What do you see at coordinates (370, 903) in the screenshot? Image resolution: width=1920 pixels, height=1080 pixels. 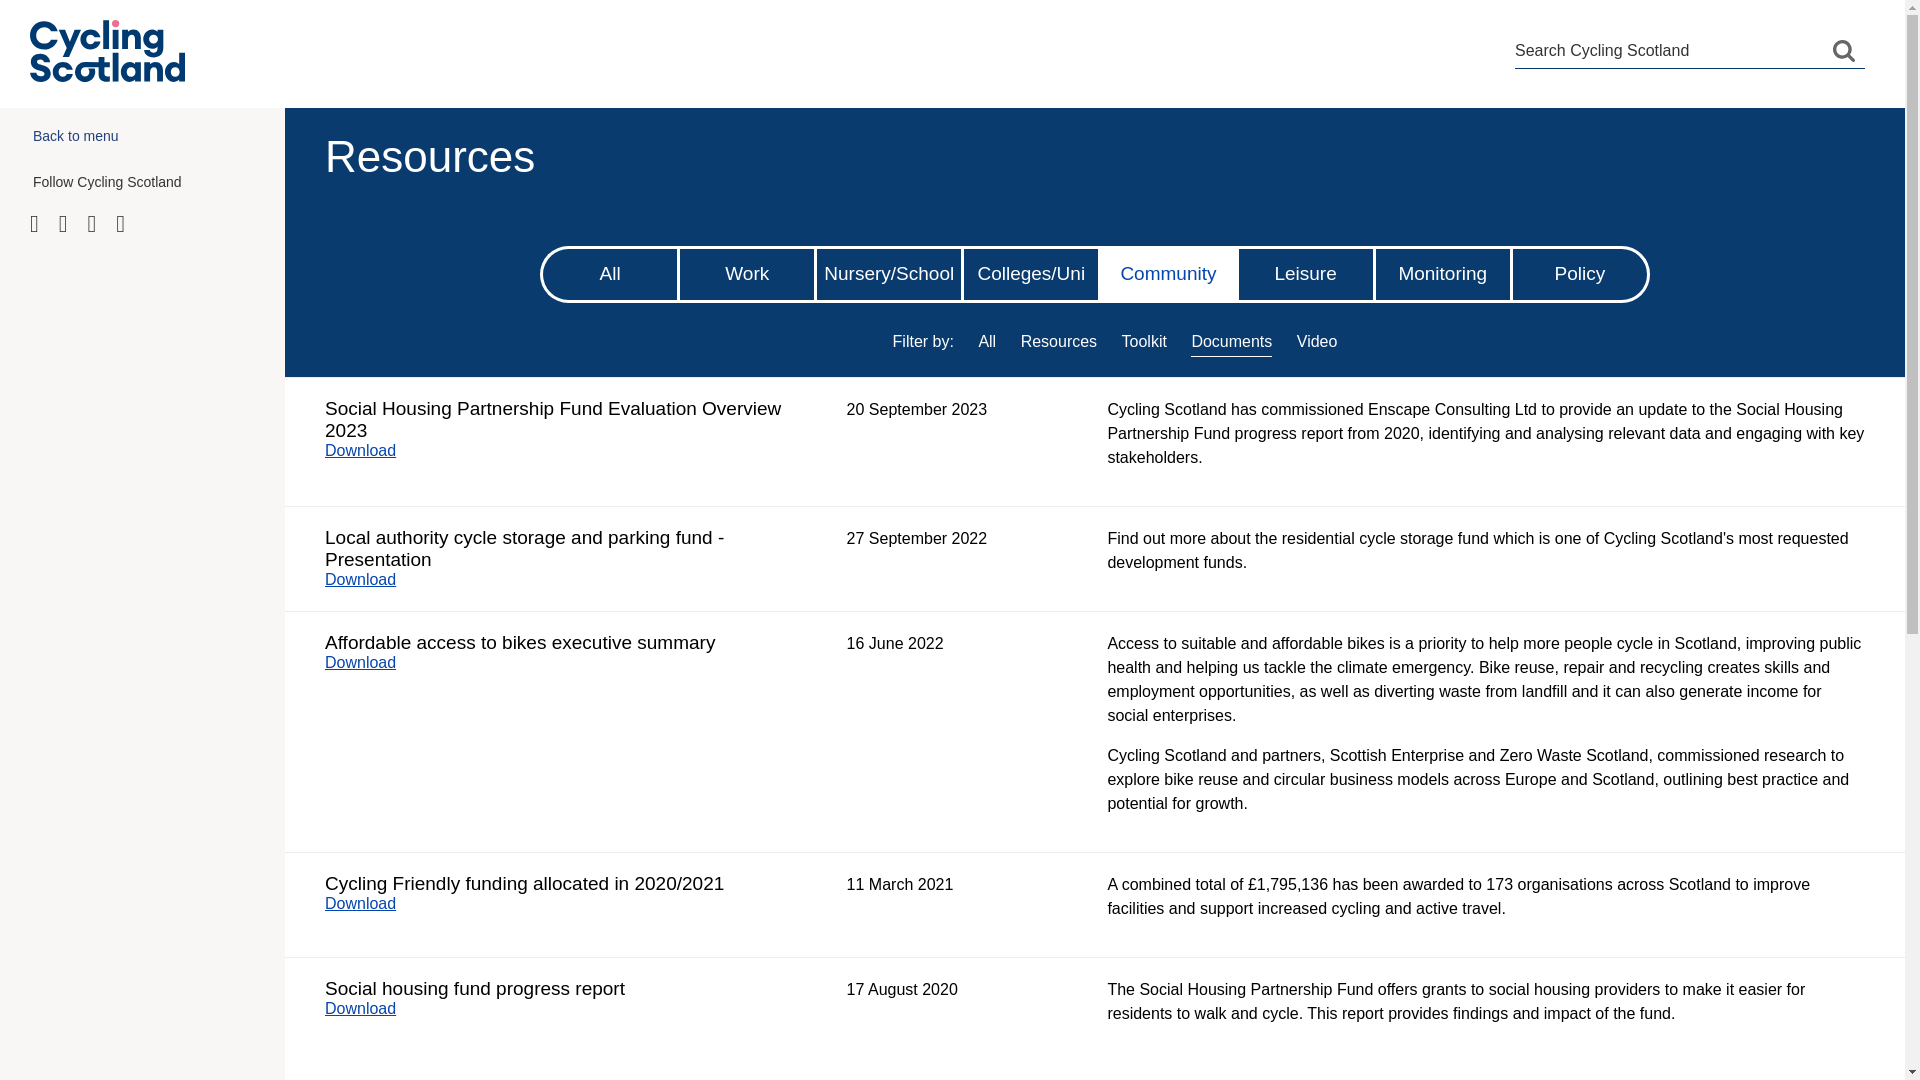 I see `Download` at bounding box center [370, 903].